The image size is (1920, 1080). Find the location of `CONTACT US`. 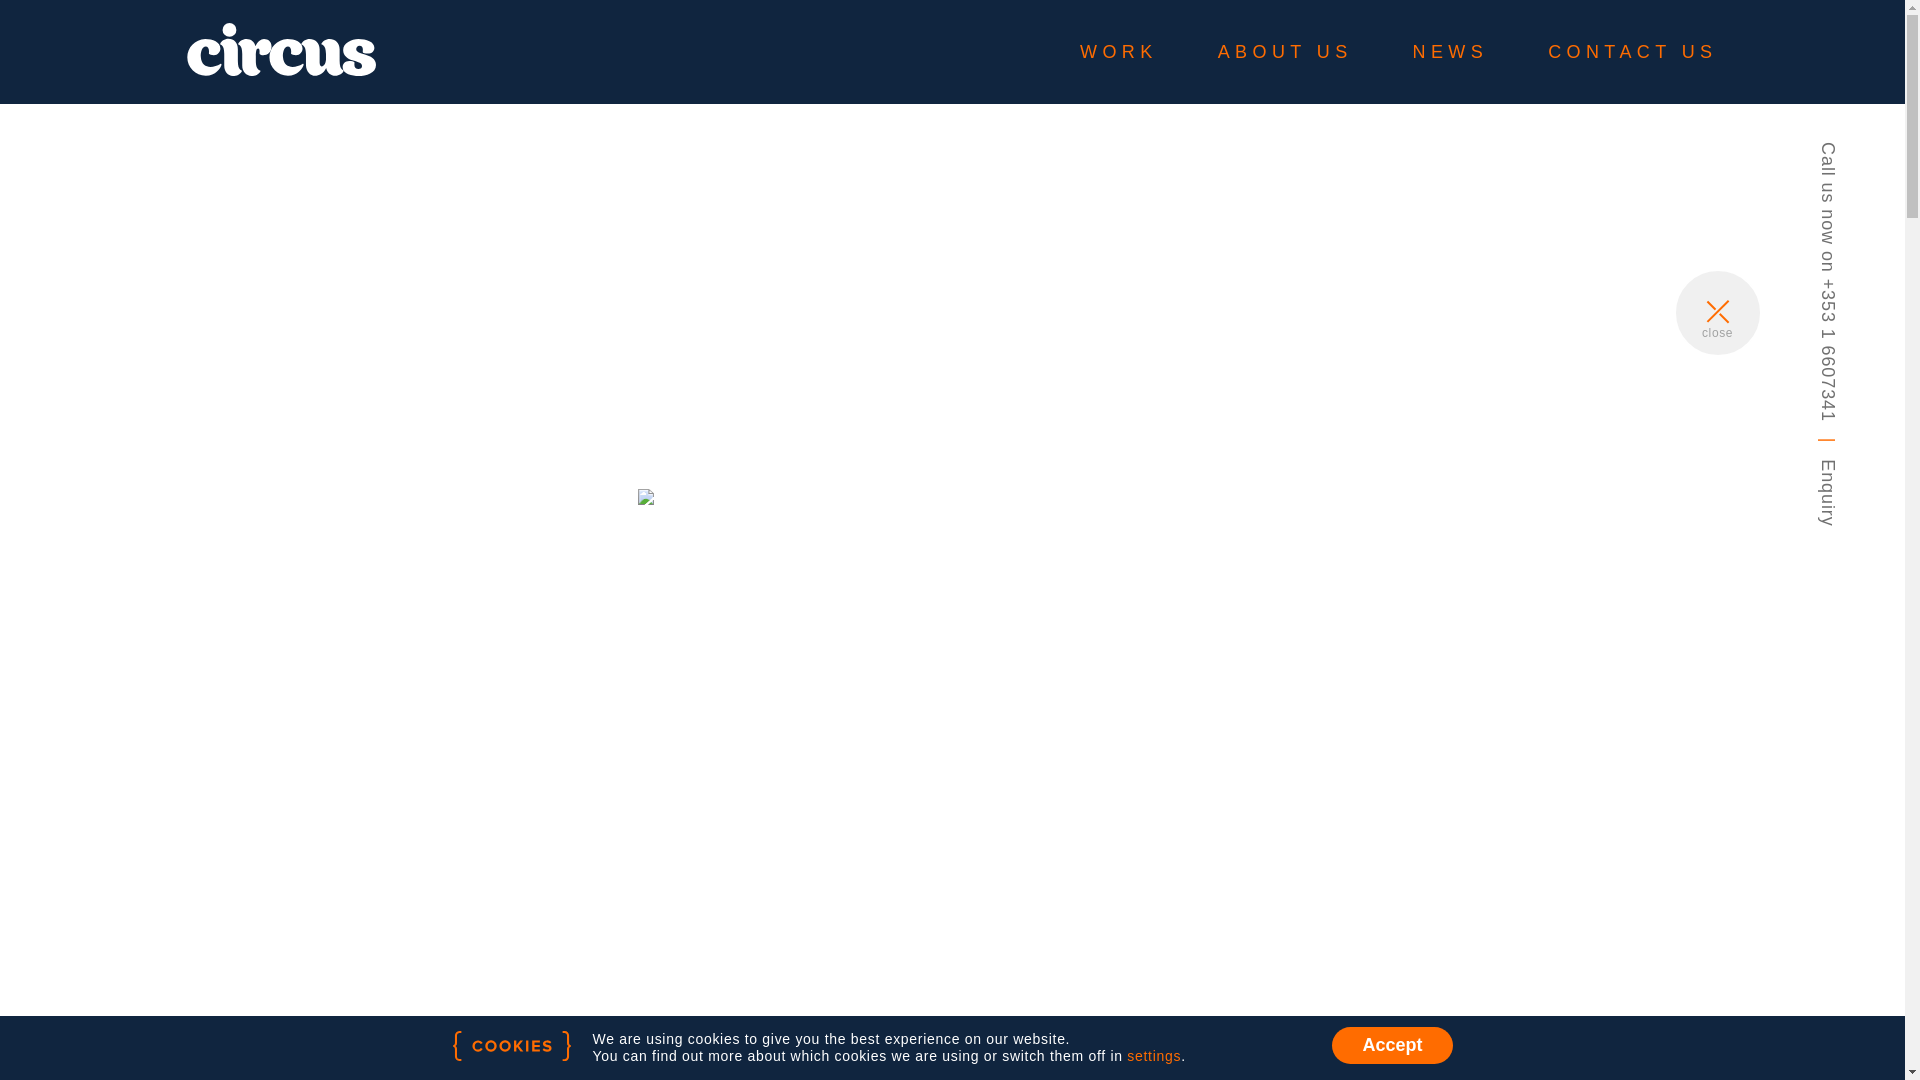

CONTACT US is located at coordinates (1632, 52).